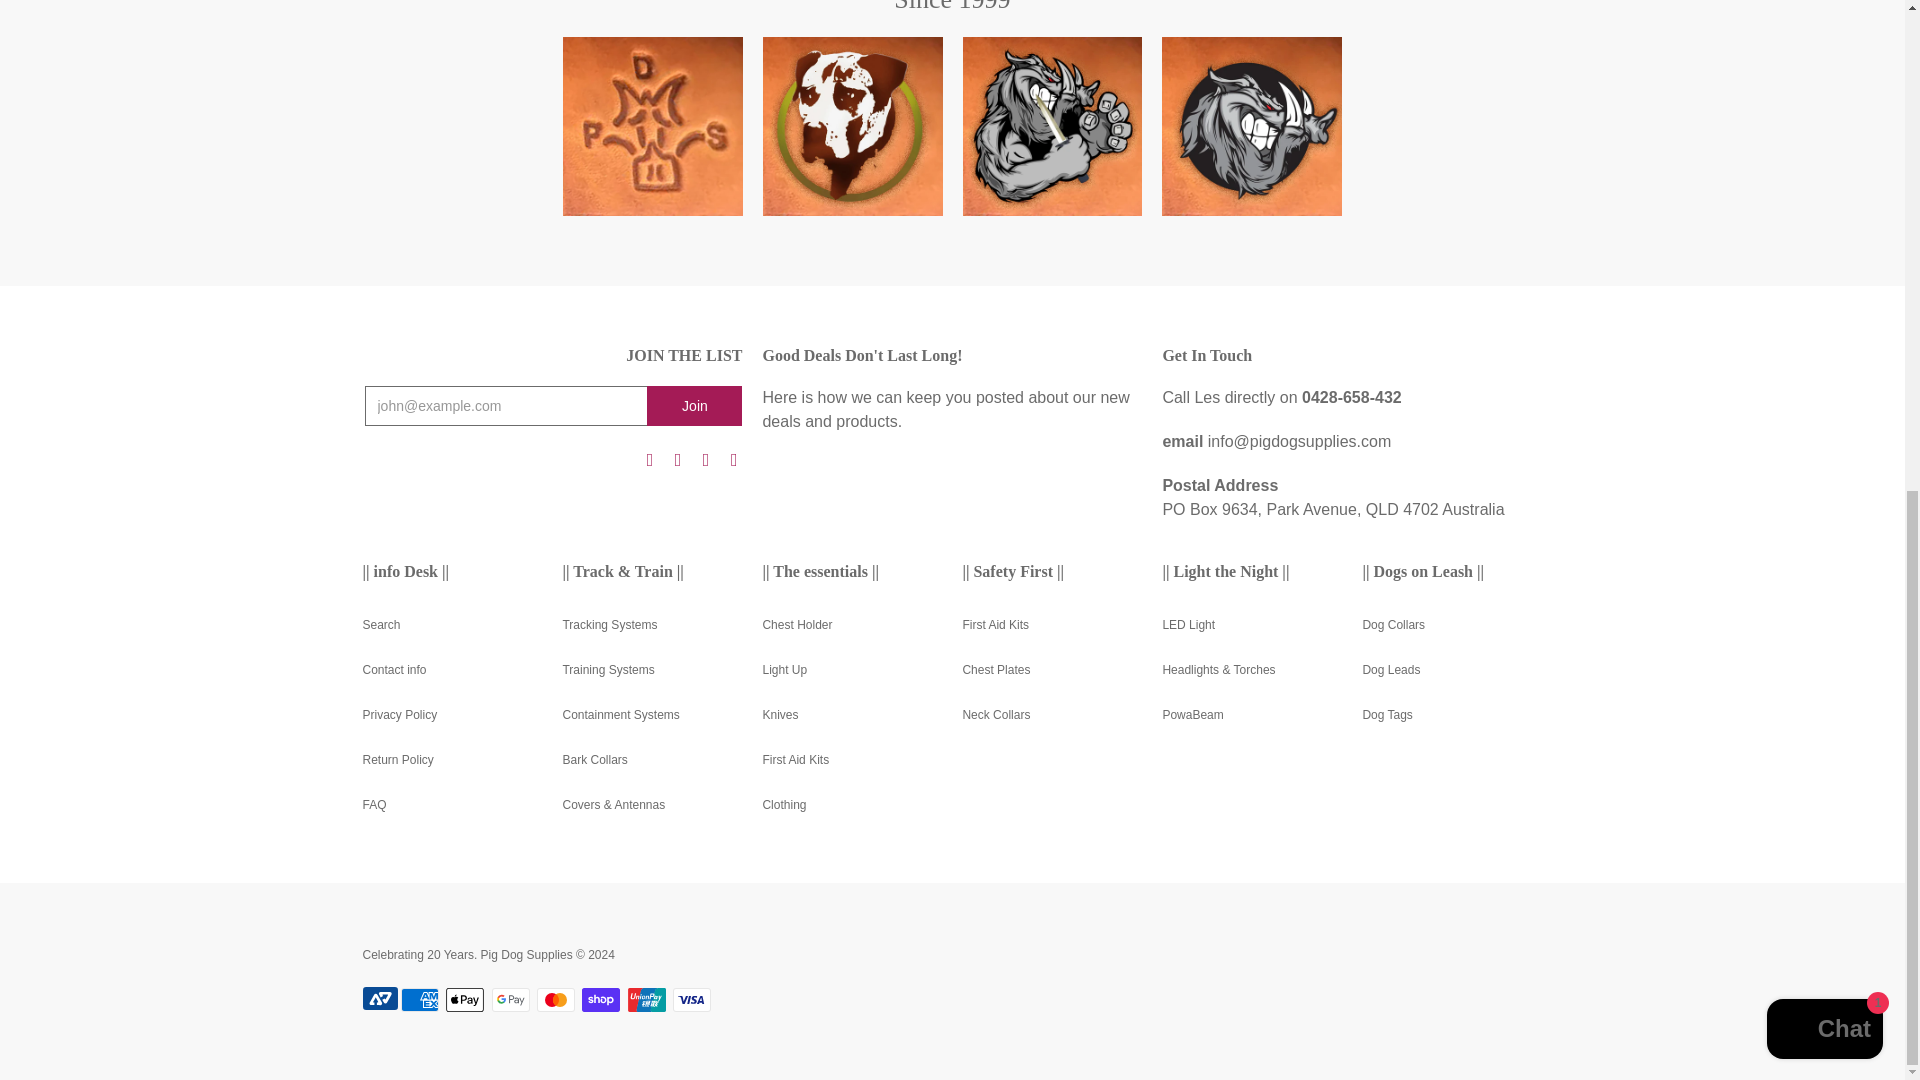 The width and height of the screenshot is (1920, 1080). Describe the element at coordinates (692, 1000) in the screenshot. I see `Visa` at that location.